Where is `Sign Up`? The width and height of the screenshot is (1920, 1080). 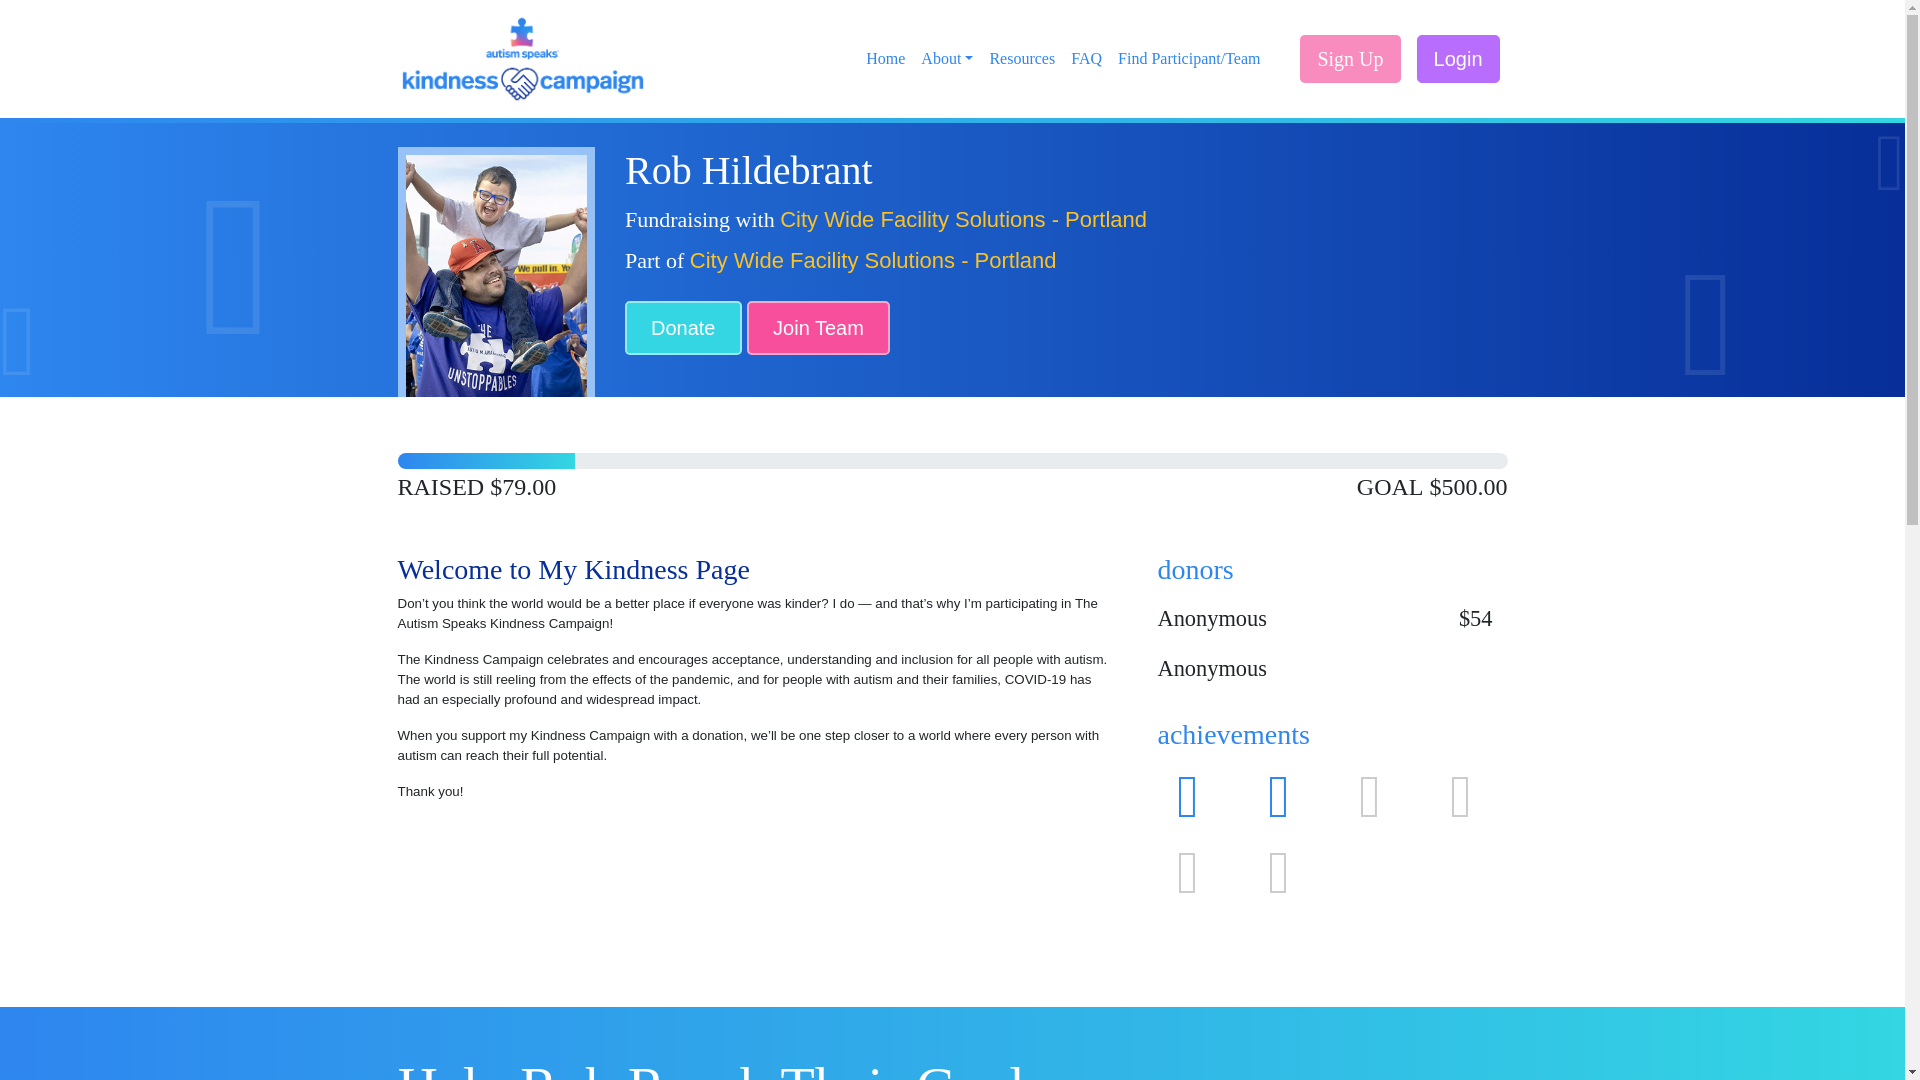
Sign Up is located at coordinates (1349, 58).